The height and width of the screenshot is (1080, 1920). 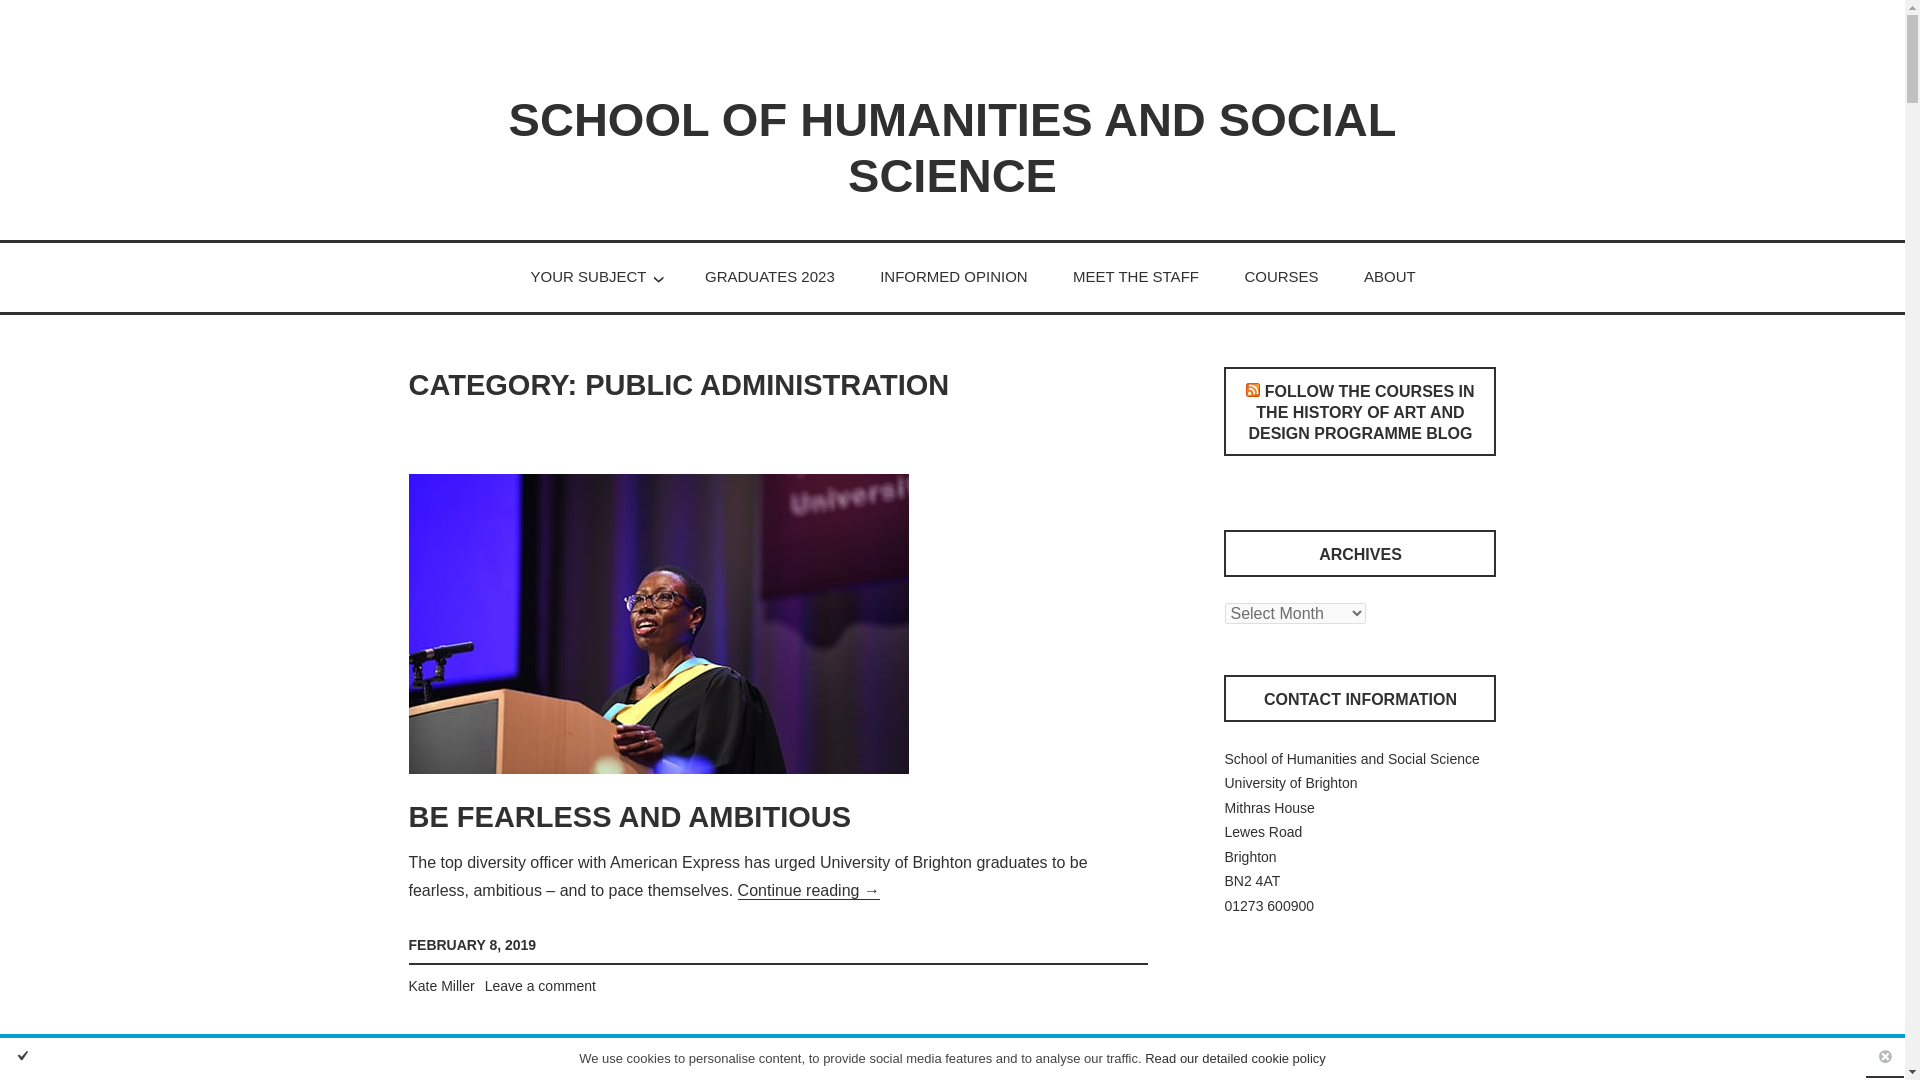 What do you see at coordinates (440, 986) in the screenshot?
I see `Kate Miller` at bounding box center [440, 986].